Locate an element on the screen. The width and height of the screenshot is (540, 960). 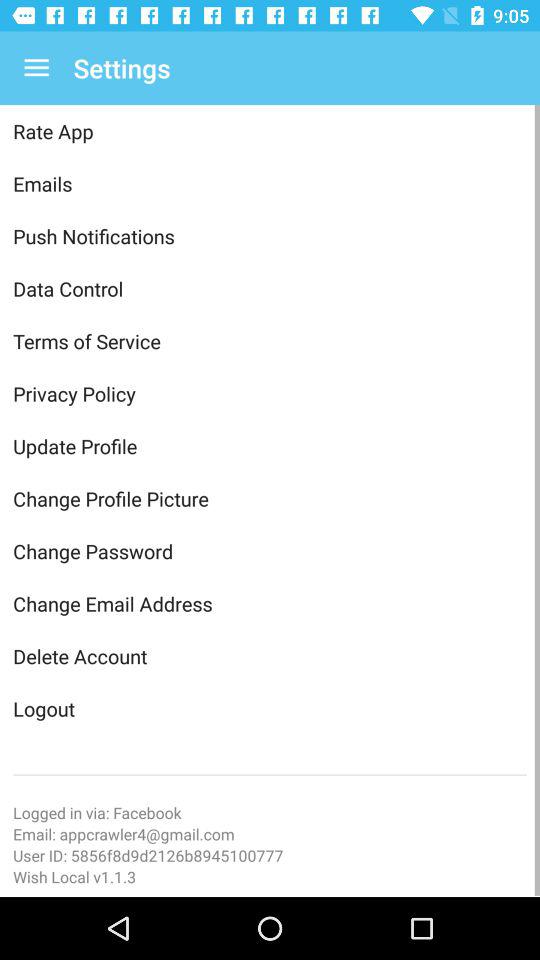
turn on the icon above wish local v1 item is located at coordinates (270, 855).